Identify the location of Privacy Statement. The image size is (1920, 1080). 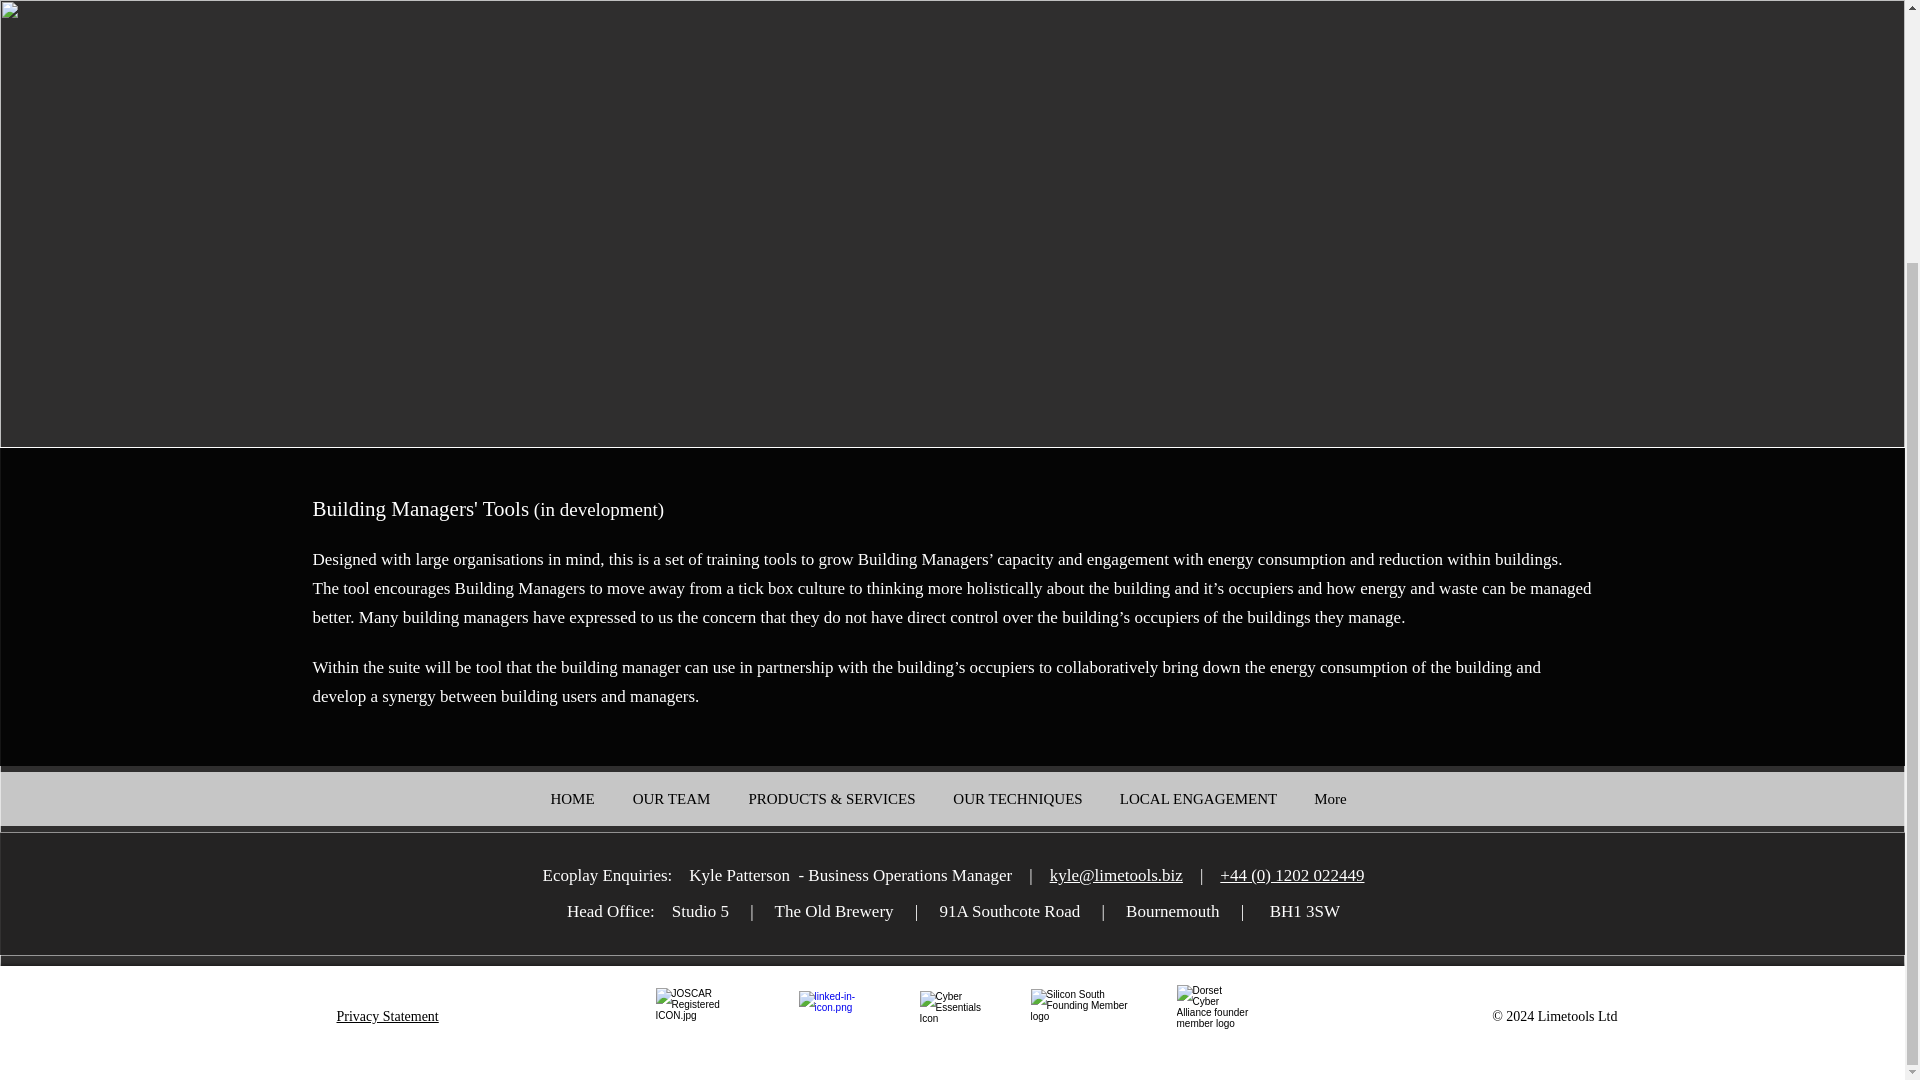
(386, 1015).